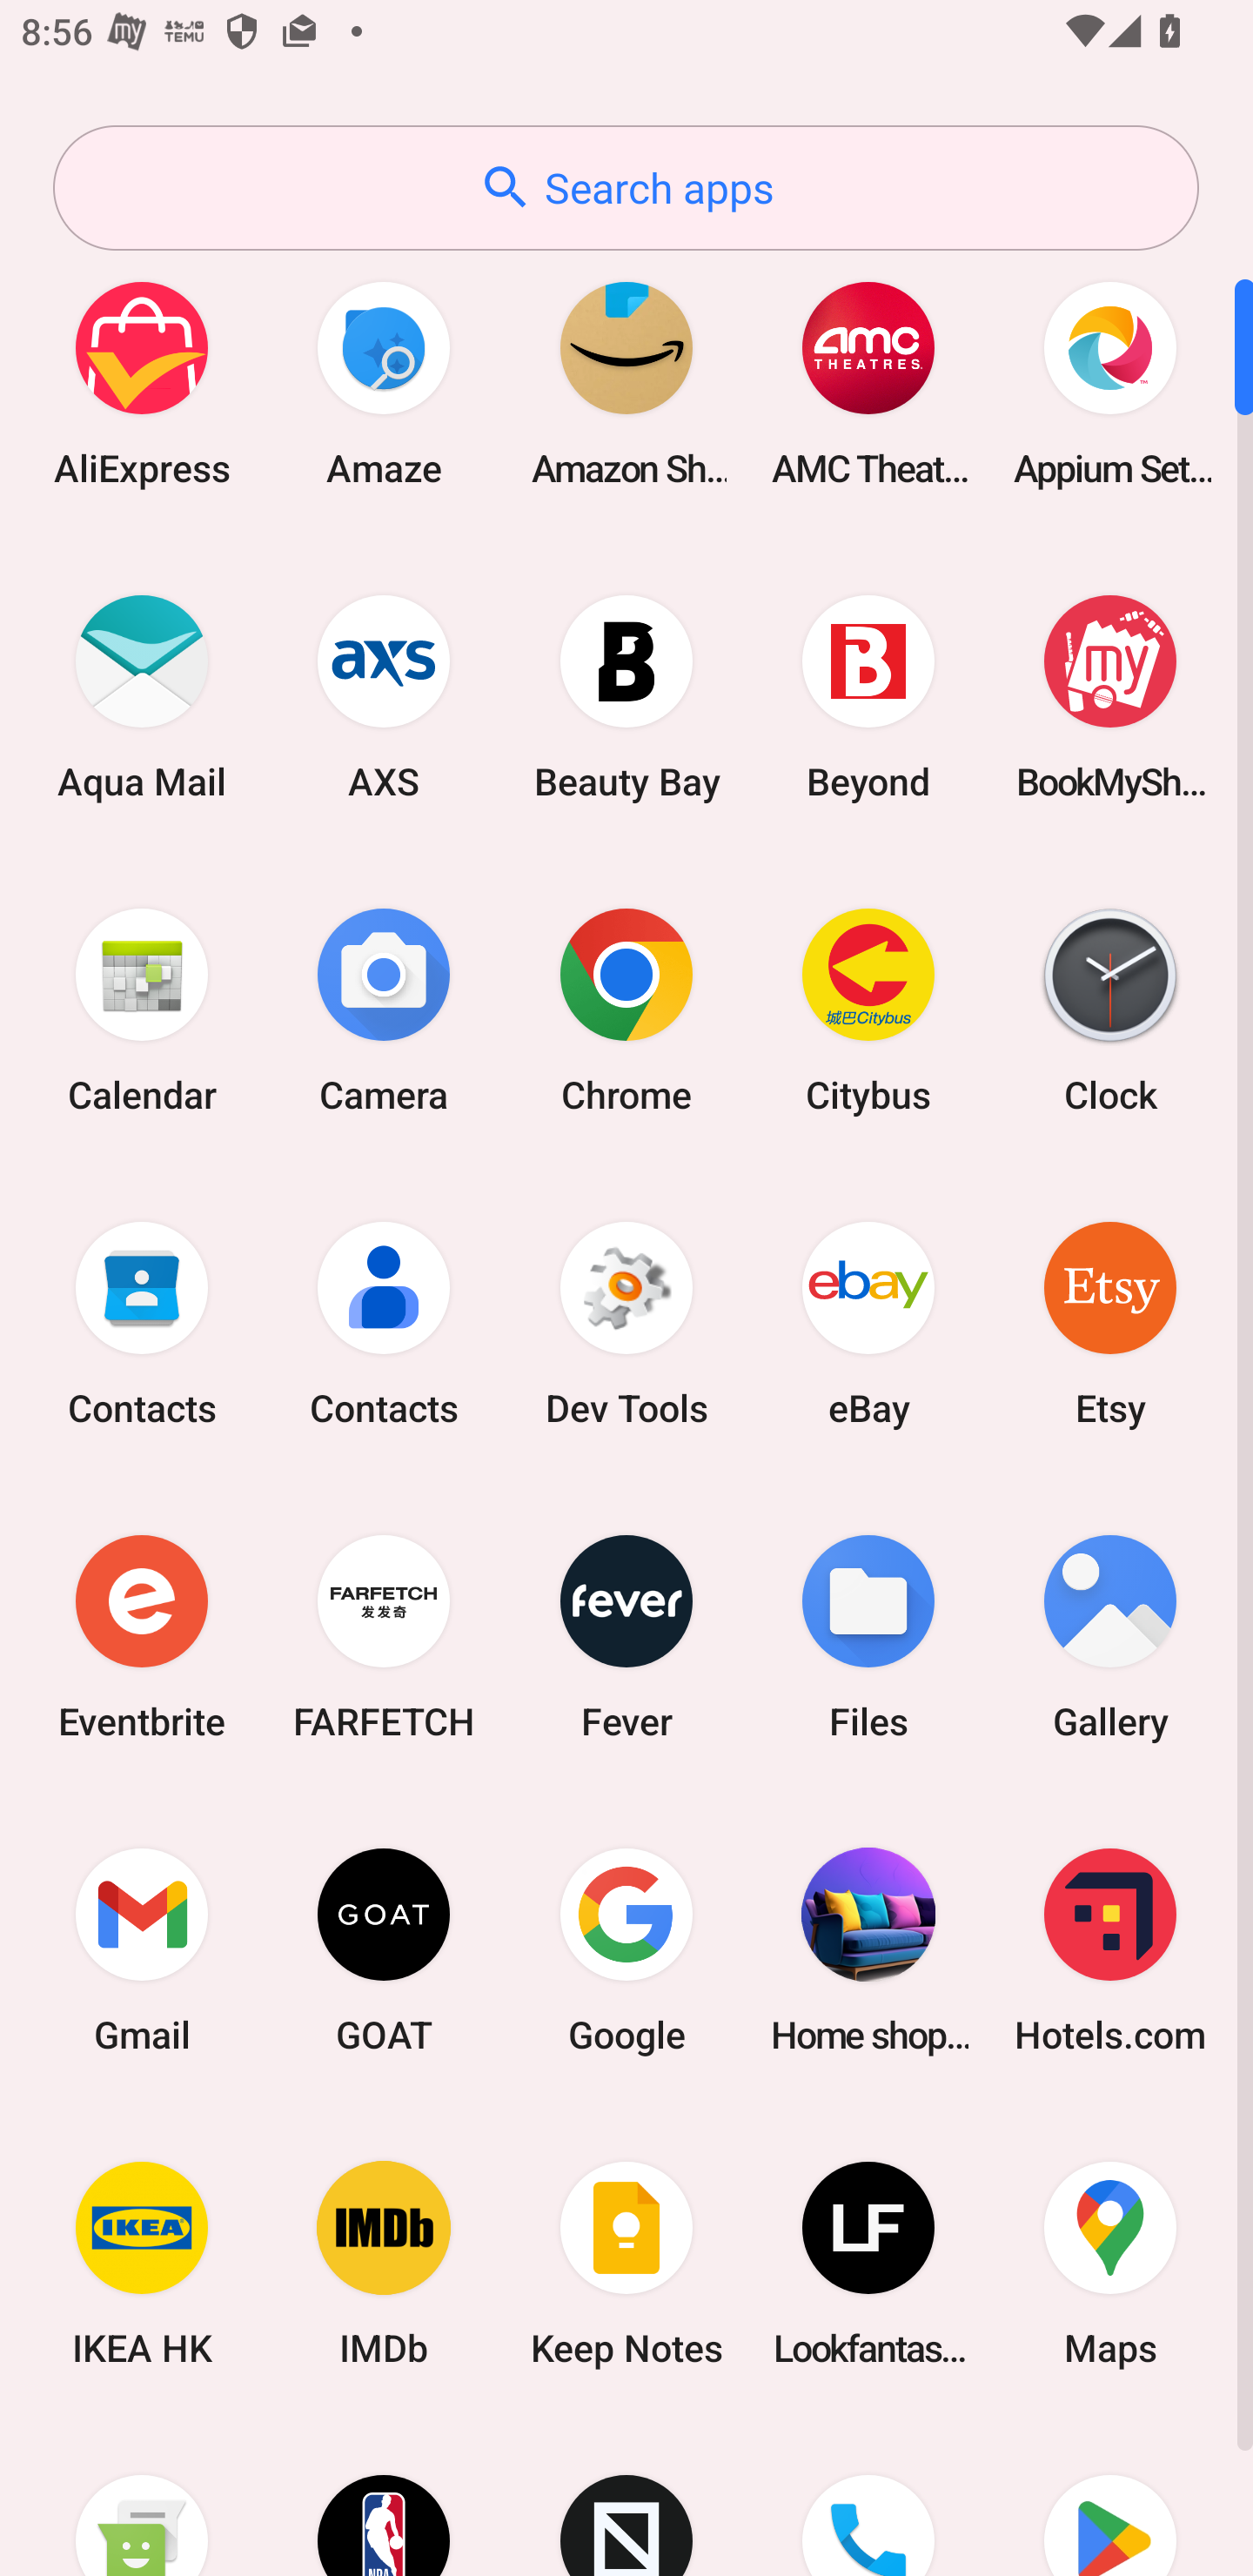  What do you see at coordinates (626, 188) in the screenshot?
I see `  Search apps` at bounding box center [626, 188].